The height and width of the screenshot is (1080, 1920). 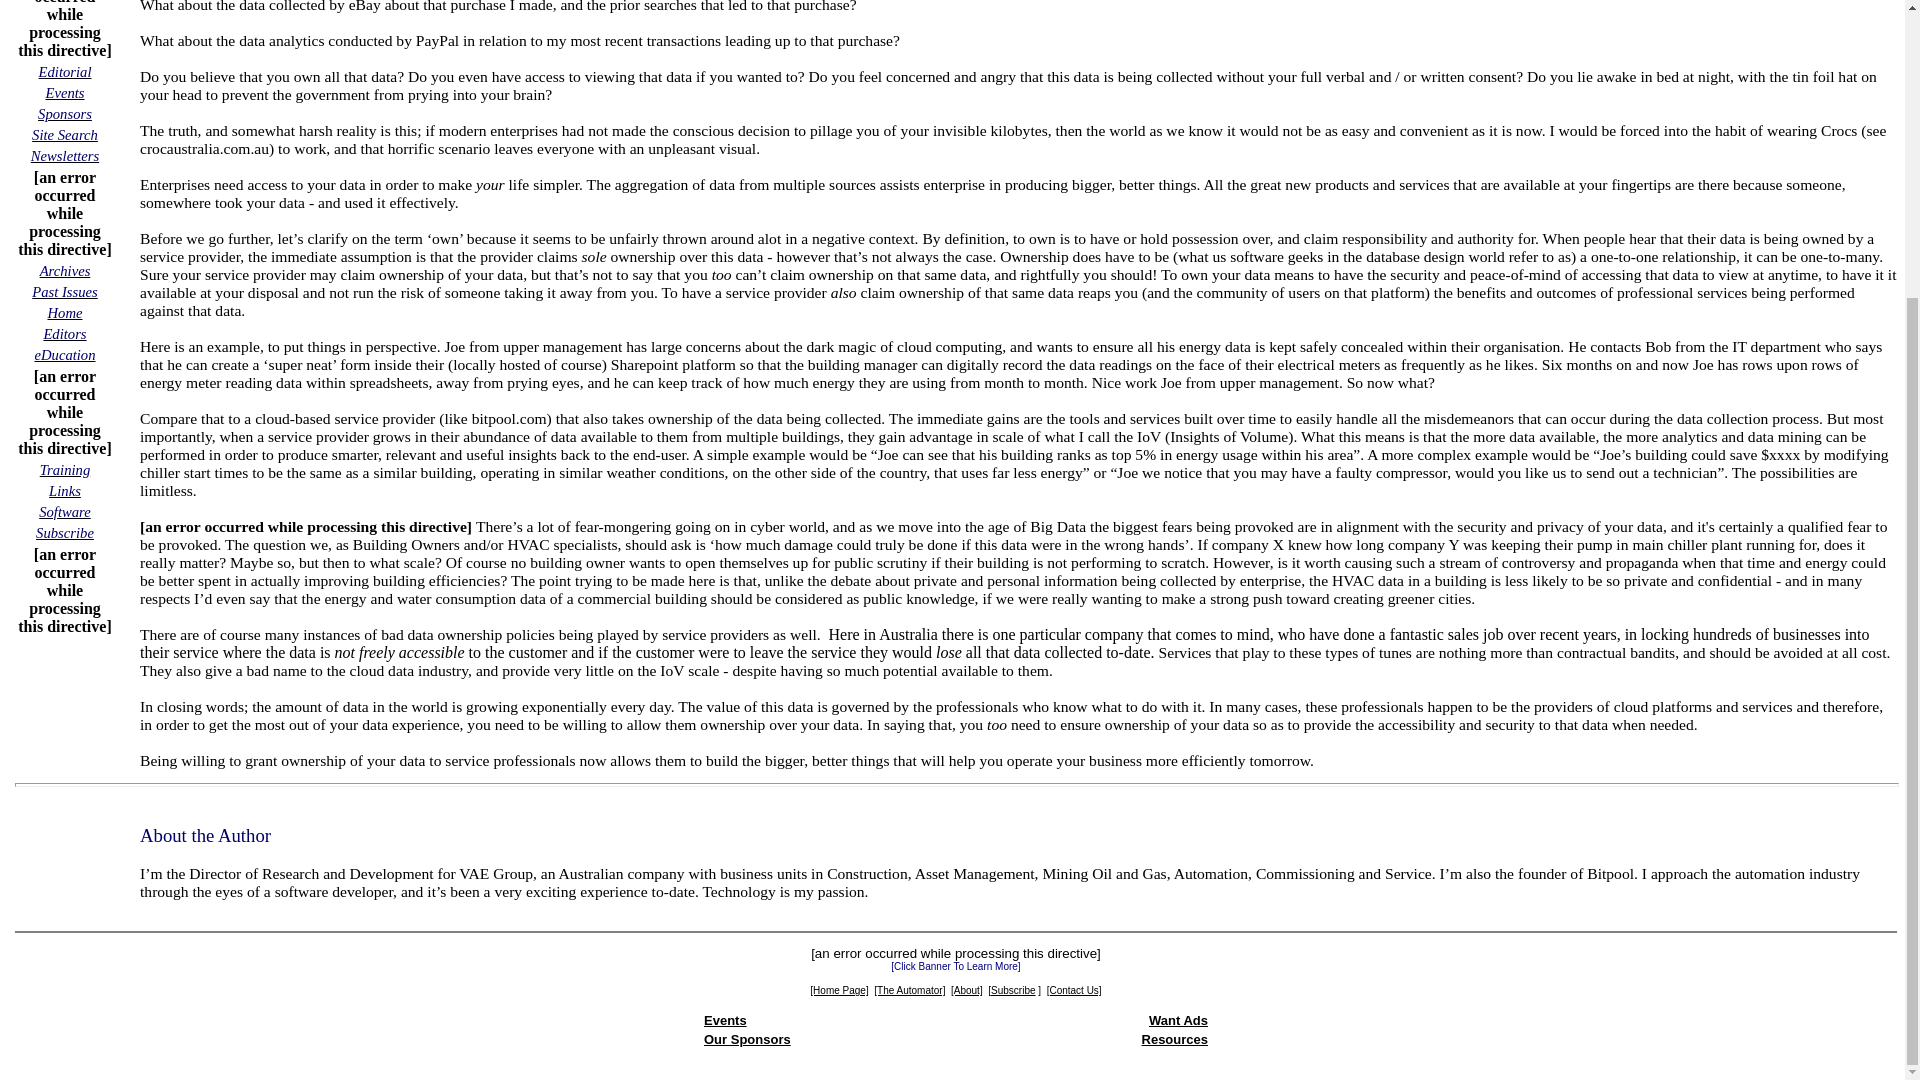 I want to click on eDucation, so click(x=64, y=354).